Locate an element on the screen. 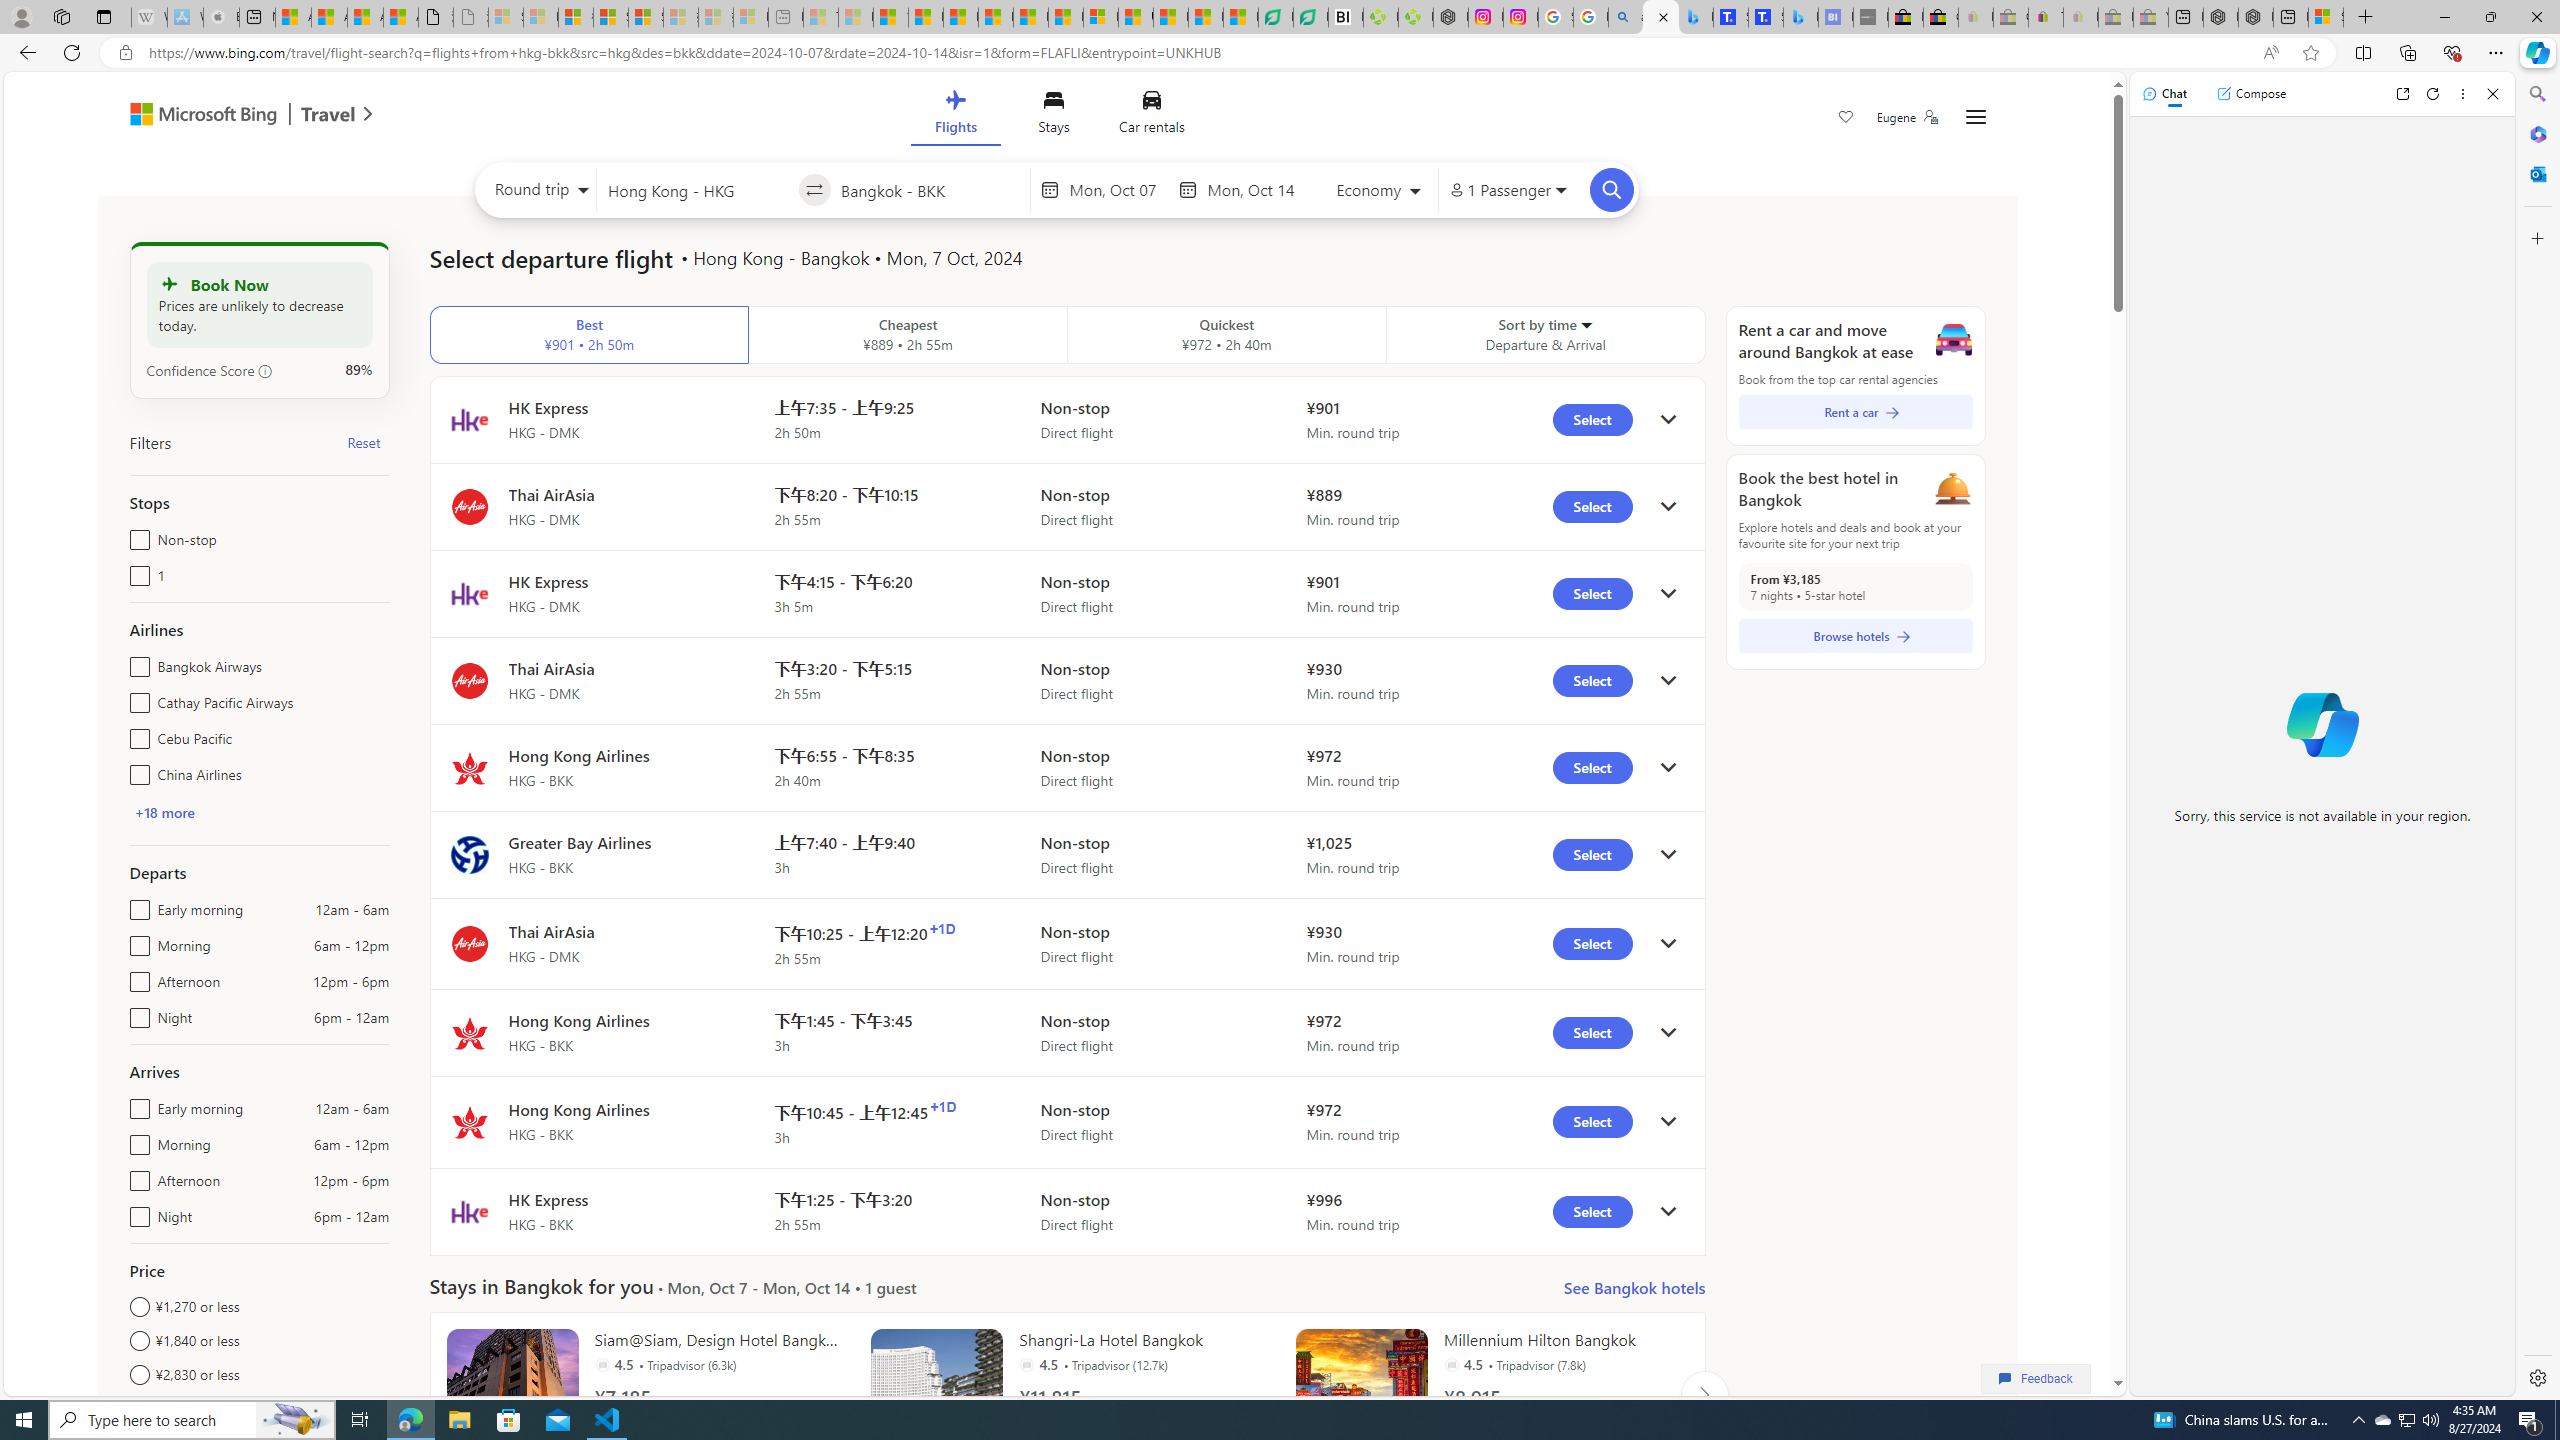  End date is located at coordinates (1255, 190).